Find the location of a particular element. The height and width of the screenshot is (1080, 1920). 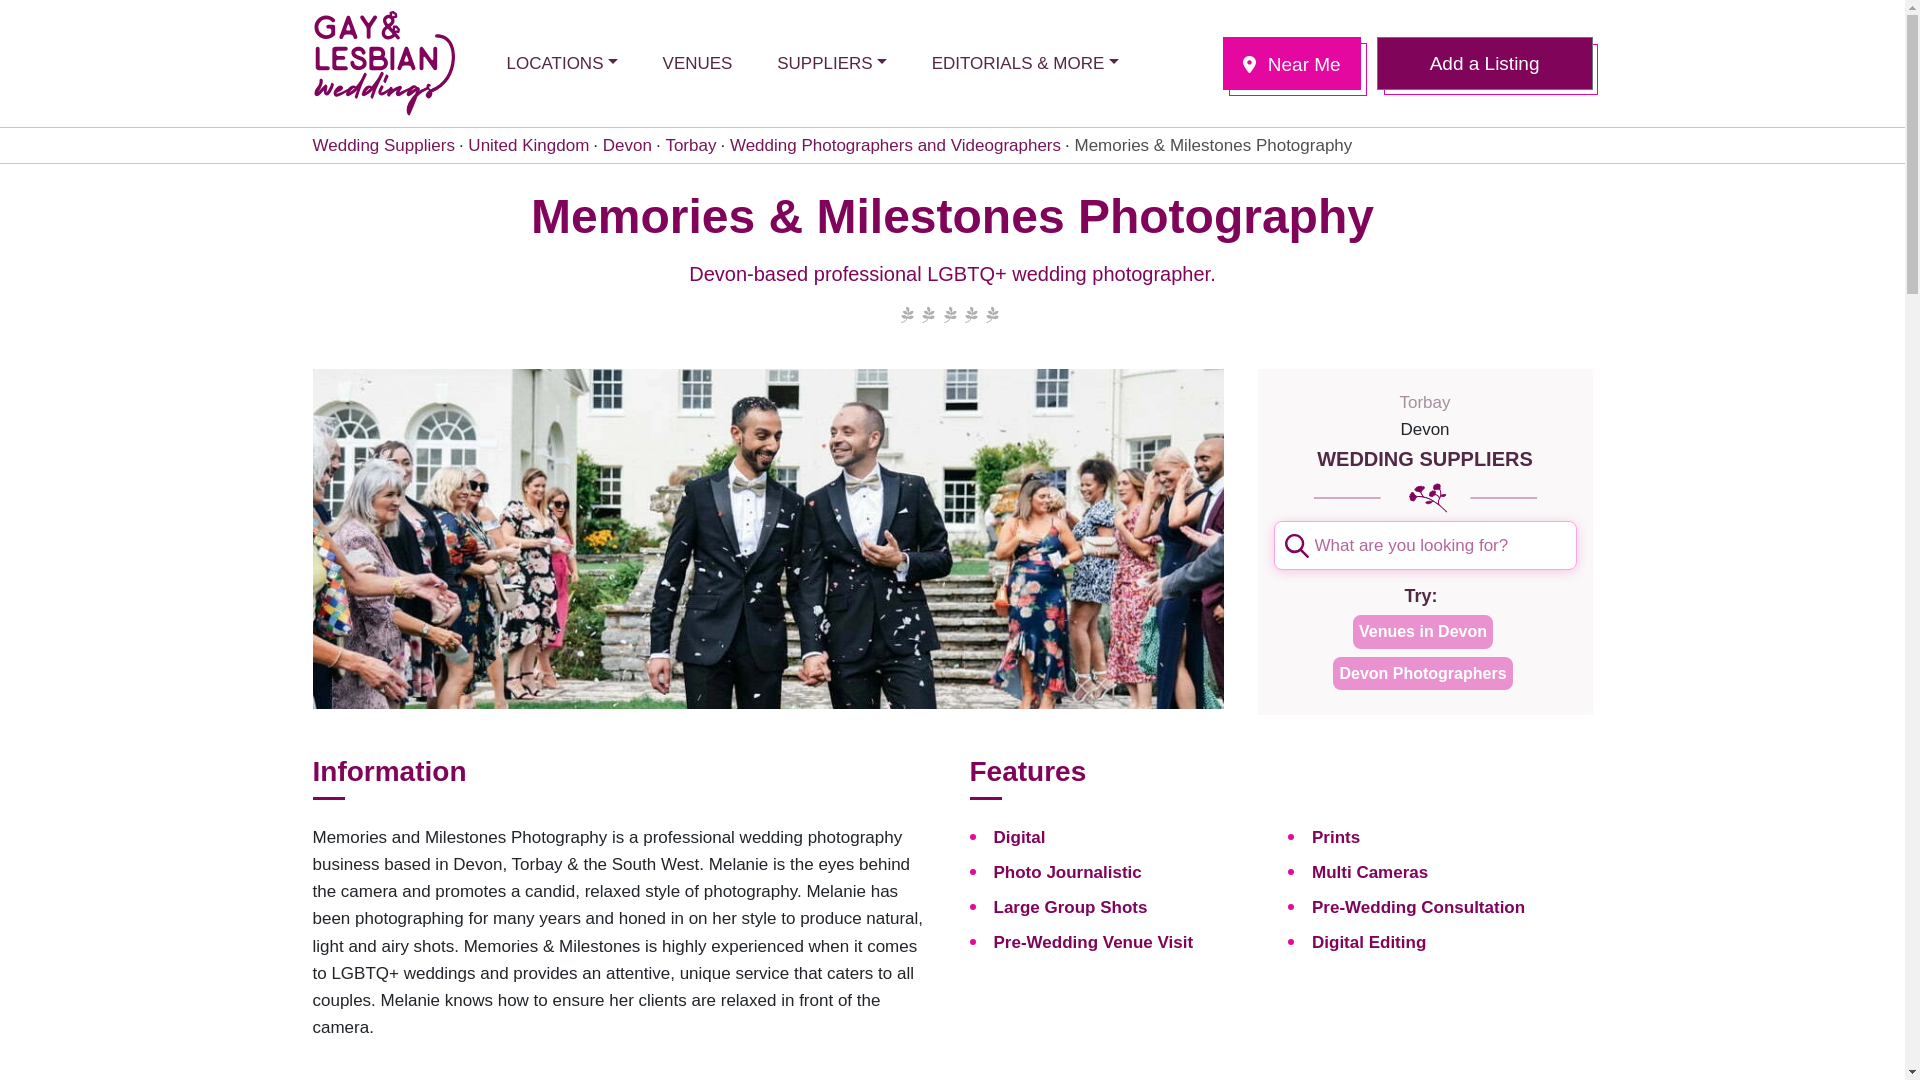

LOCATIONS is located at coordinates (561, 62).